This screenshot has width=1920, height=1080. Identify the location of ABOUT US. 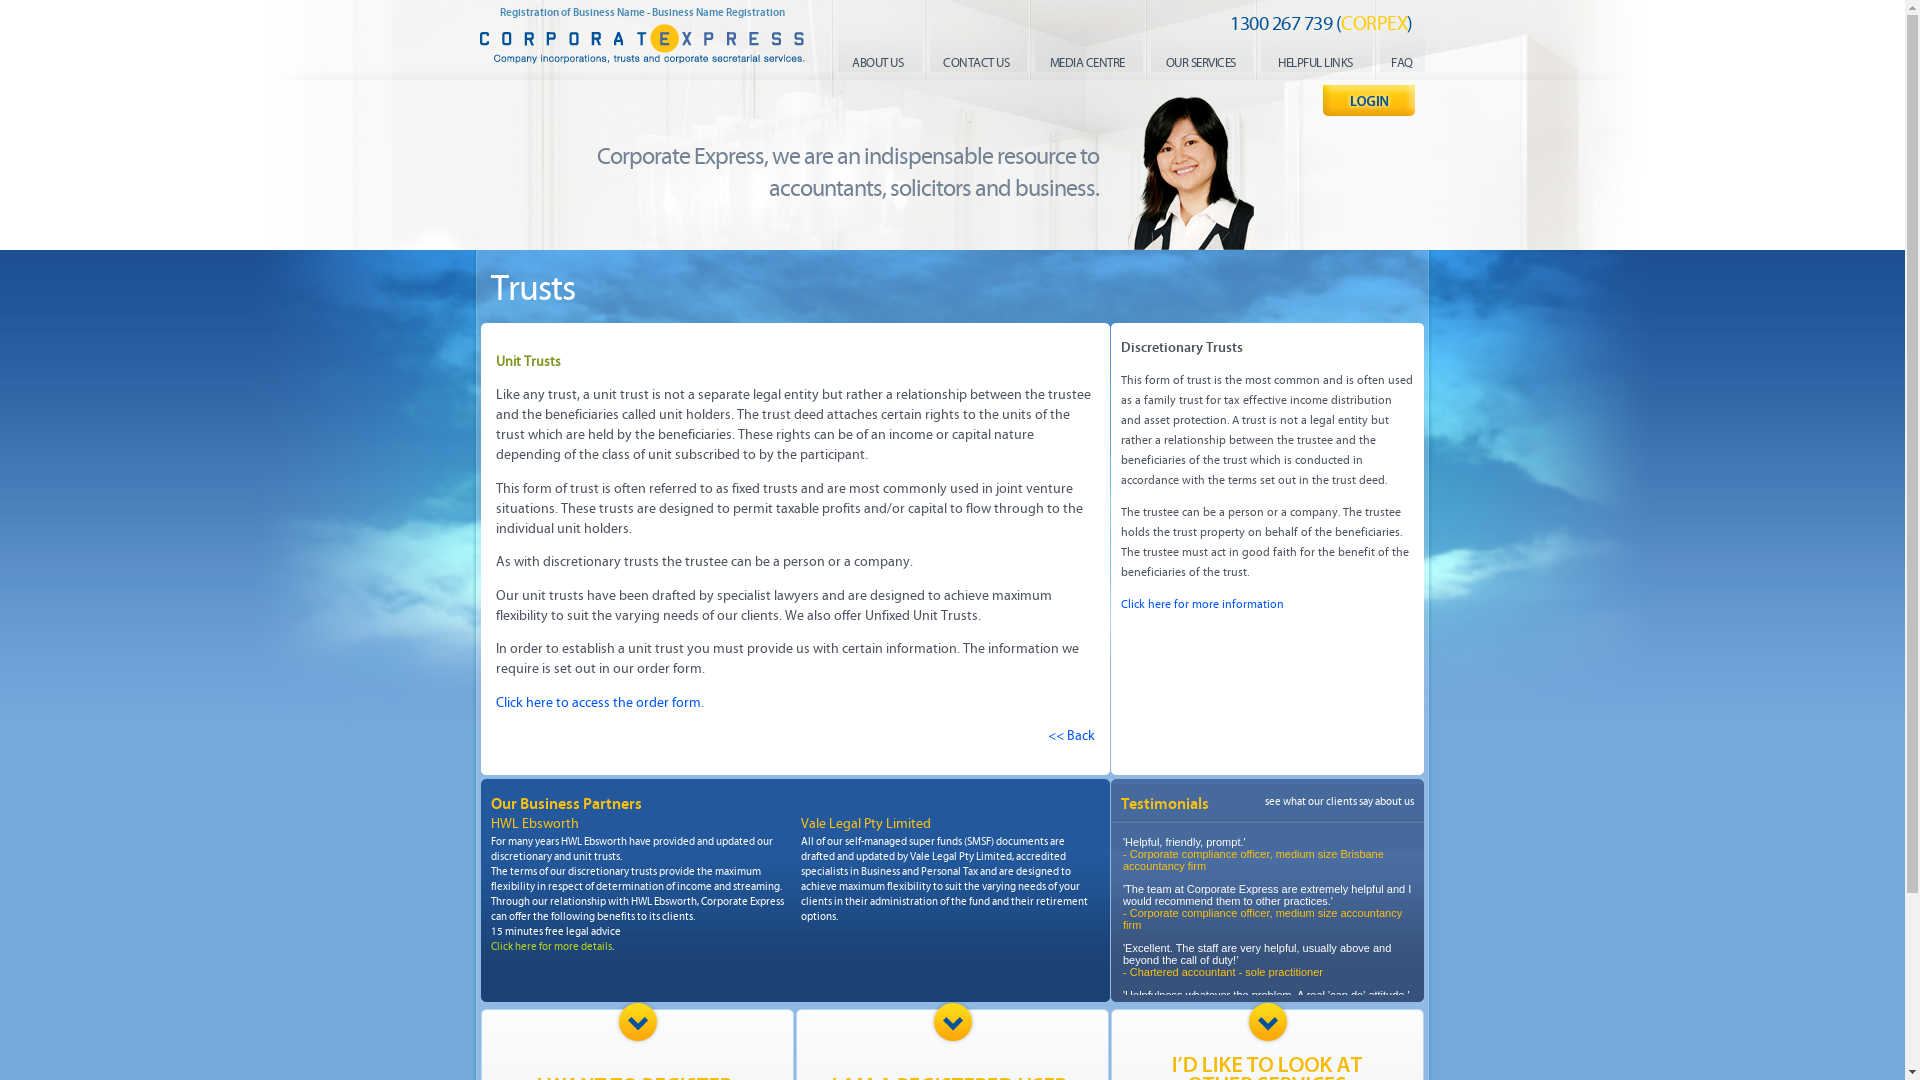
(878, 59).